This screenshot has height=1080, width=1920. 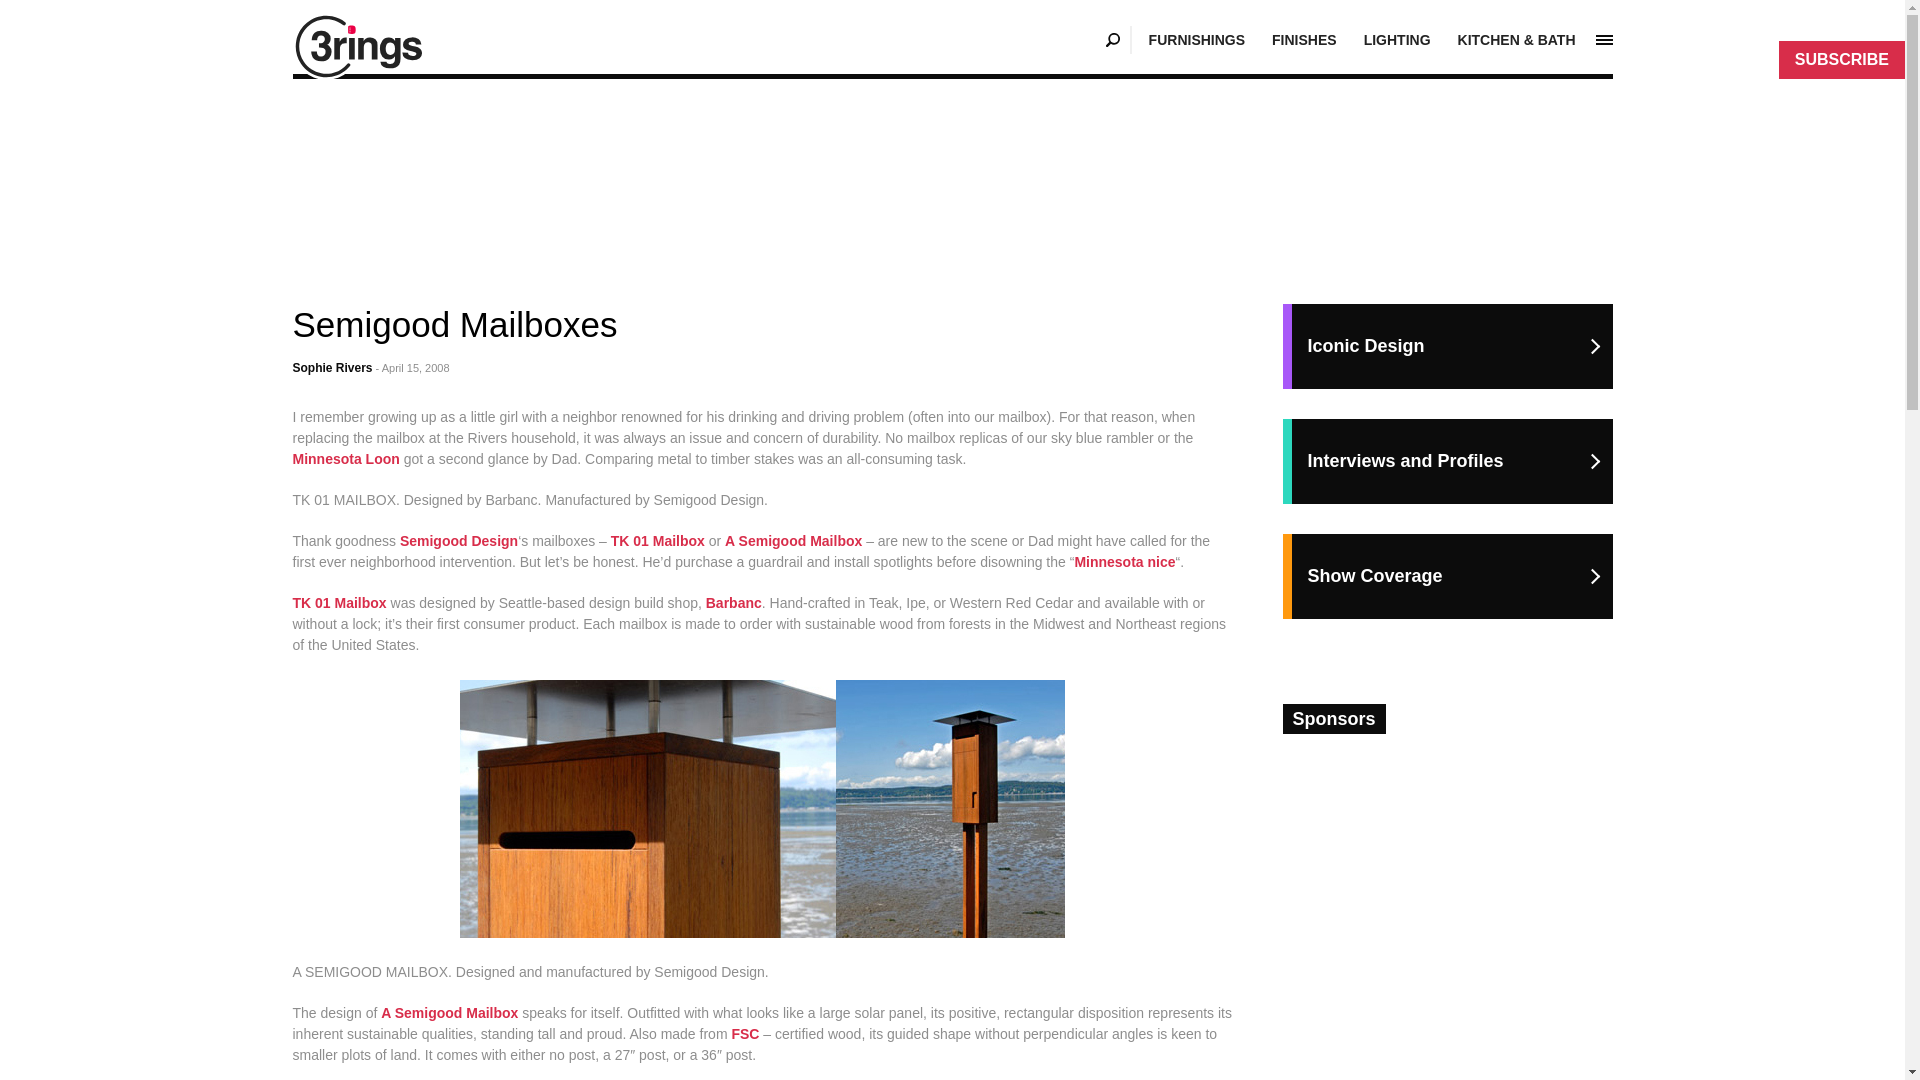 What do you see at coordinates (1449, 849) in the screenshot?
I see `3rd party ad content` at bounding box center [1449, 849].